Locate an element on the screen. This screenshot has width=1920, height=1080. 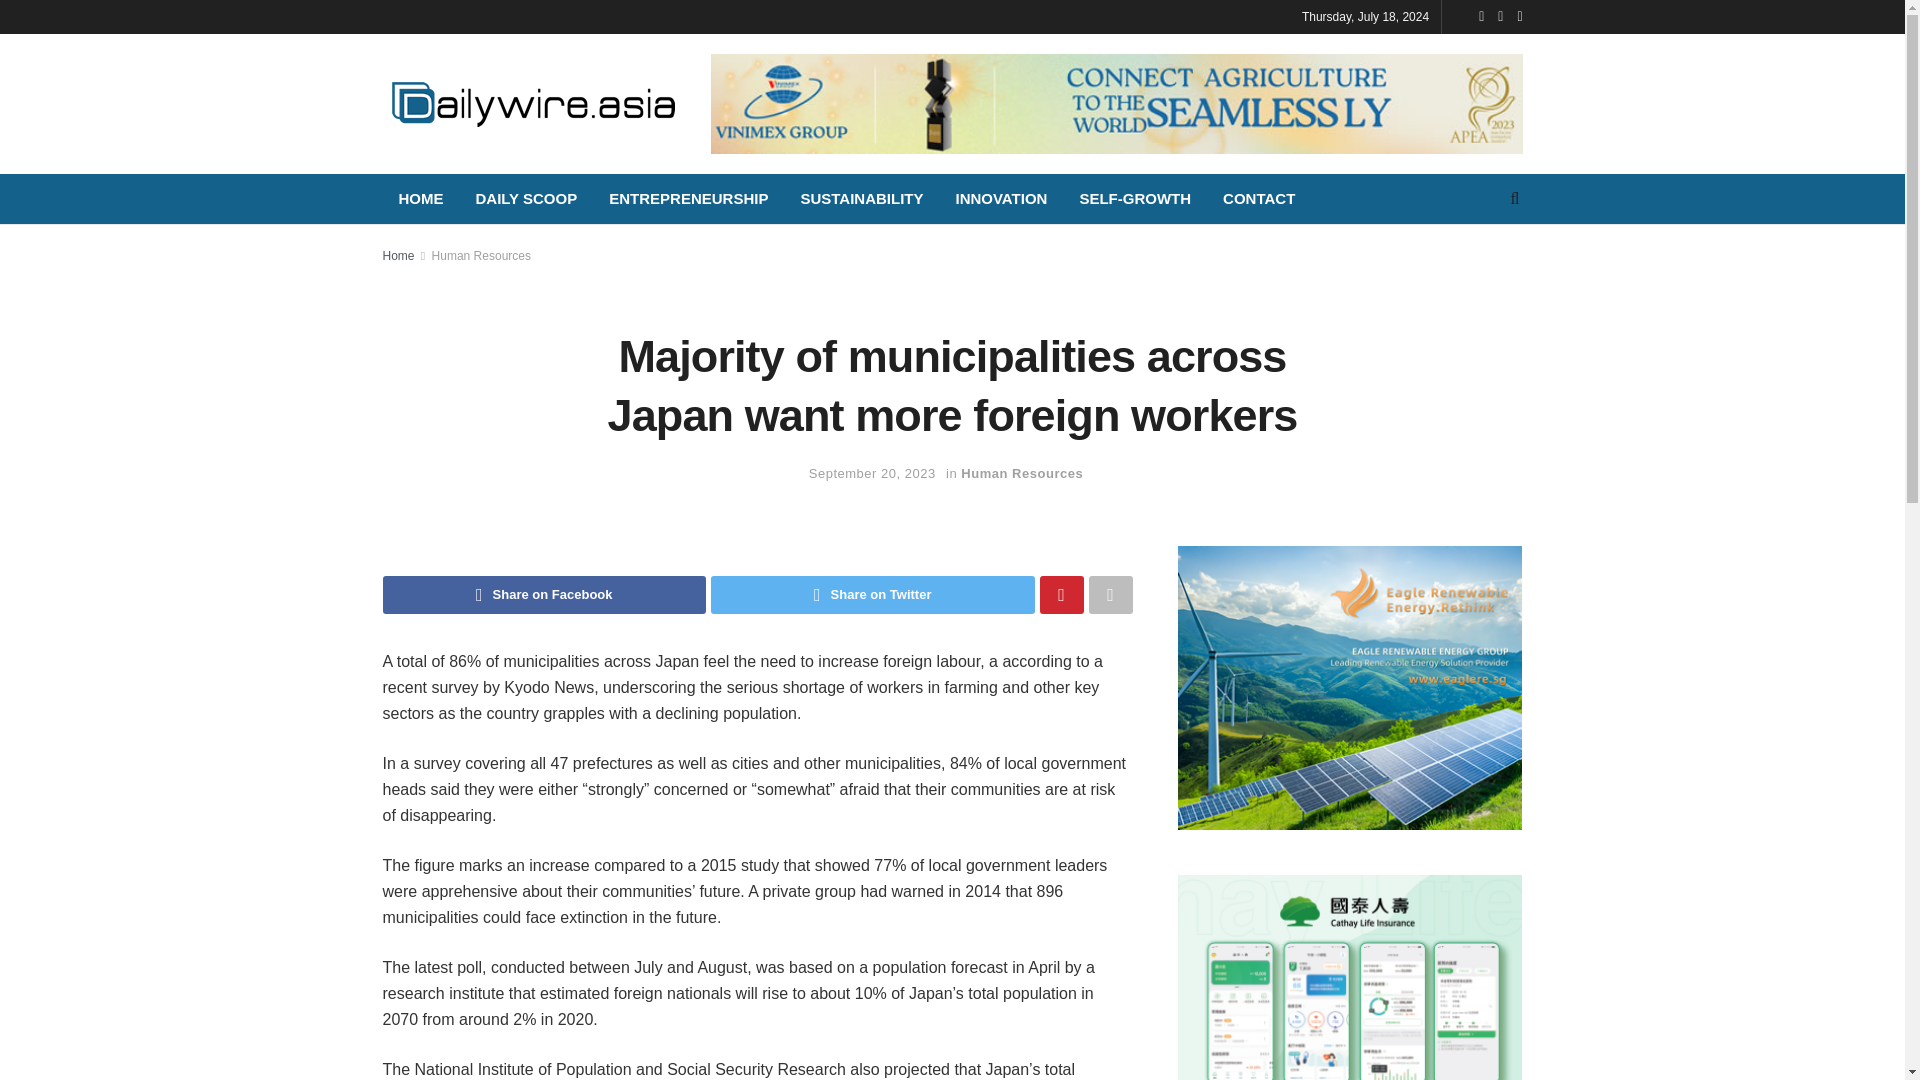
Home is located at coordinates (398, 256).